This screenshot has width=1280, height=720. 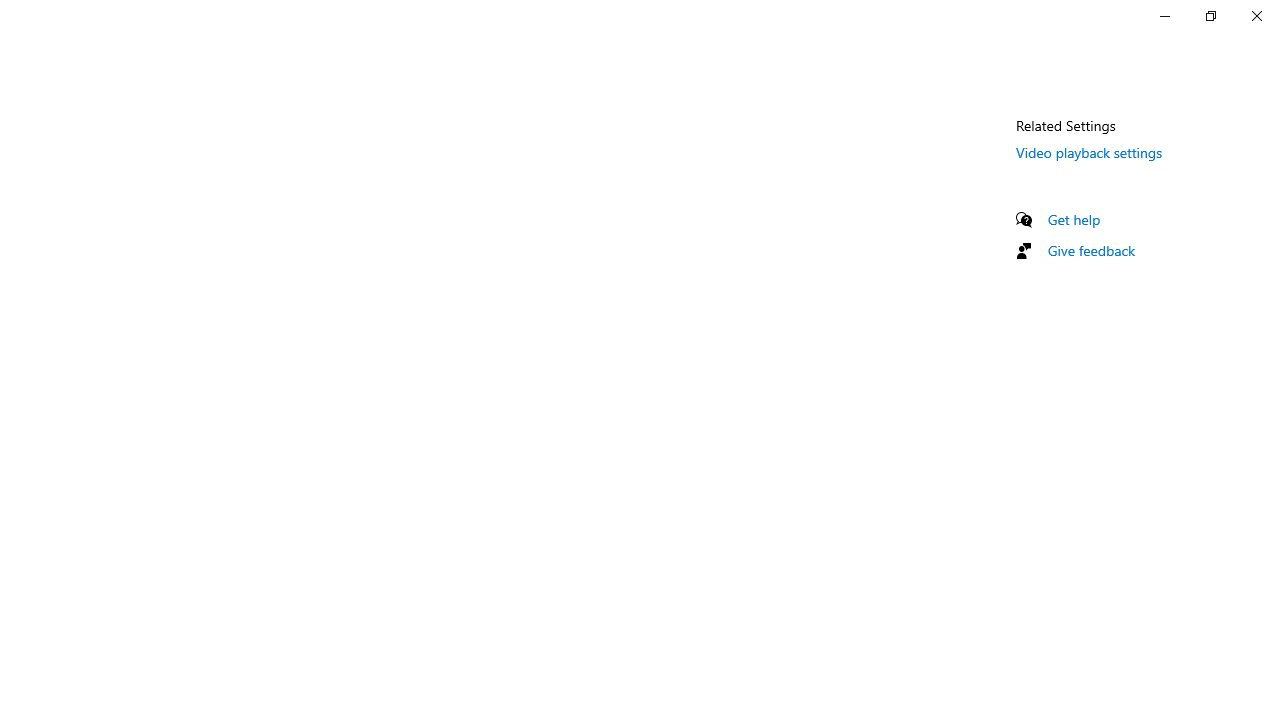 I want to click on Get help, so click(x=1074, y=219).